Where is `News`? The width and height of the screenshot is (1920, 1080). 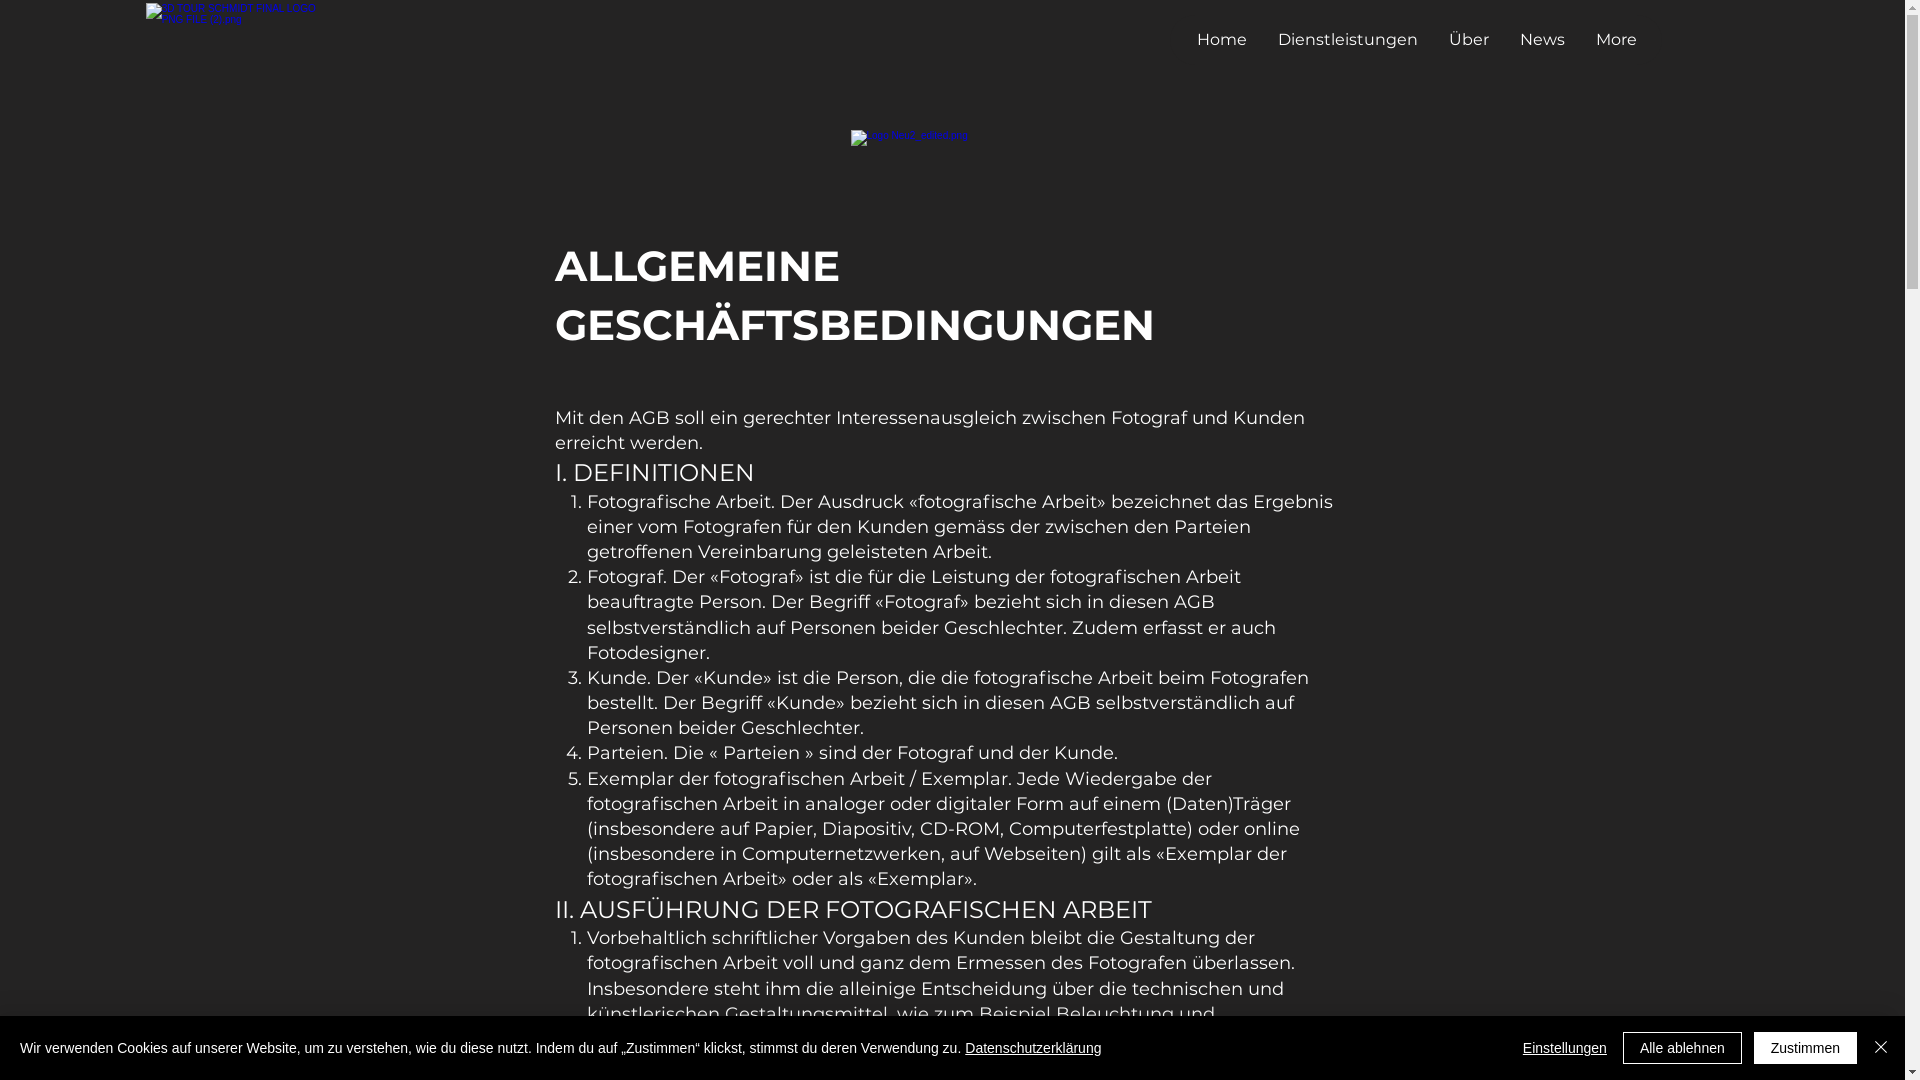 News is located at coordinates (1542, 40).